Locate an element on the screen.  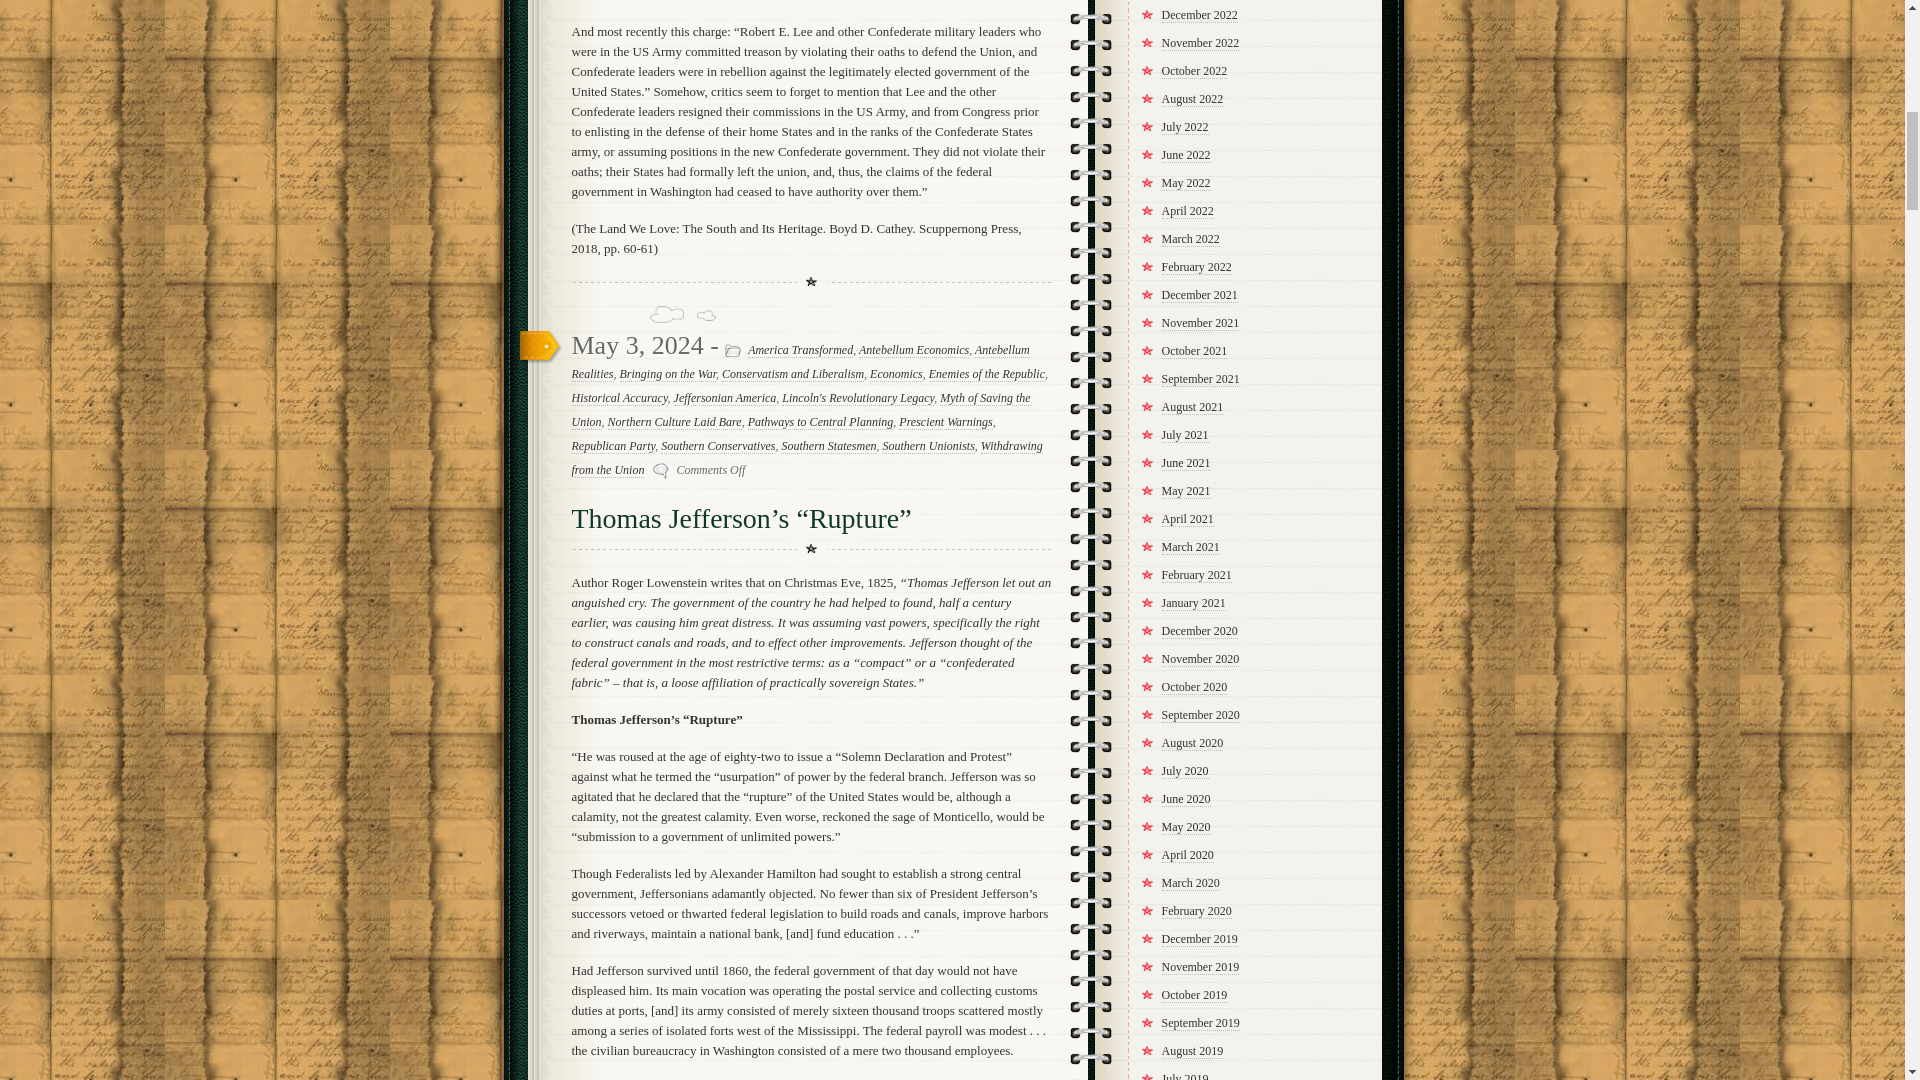
Republican Party is located at coordinates (614, 446).